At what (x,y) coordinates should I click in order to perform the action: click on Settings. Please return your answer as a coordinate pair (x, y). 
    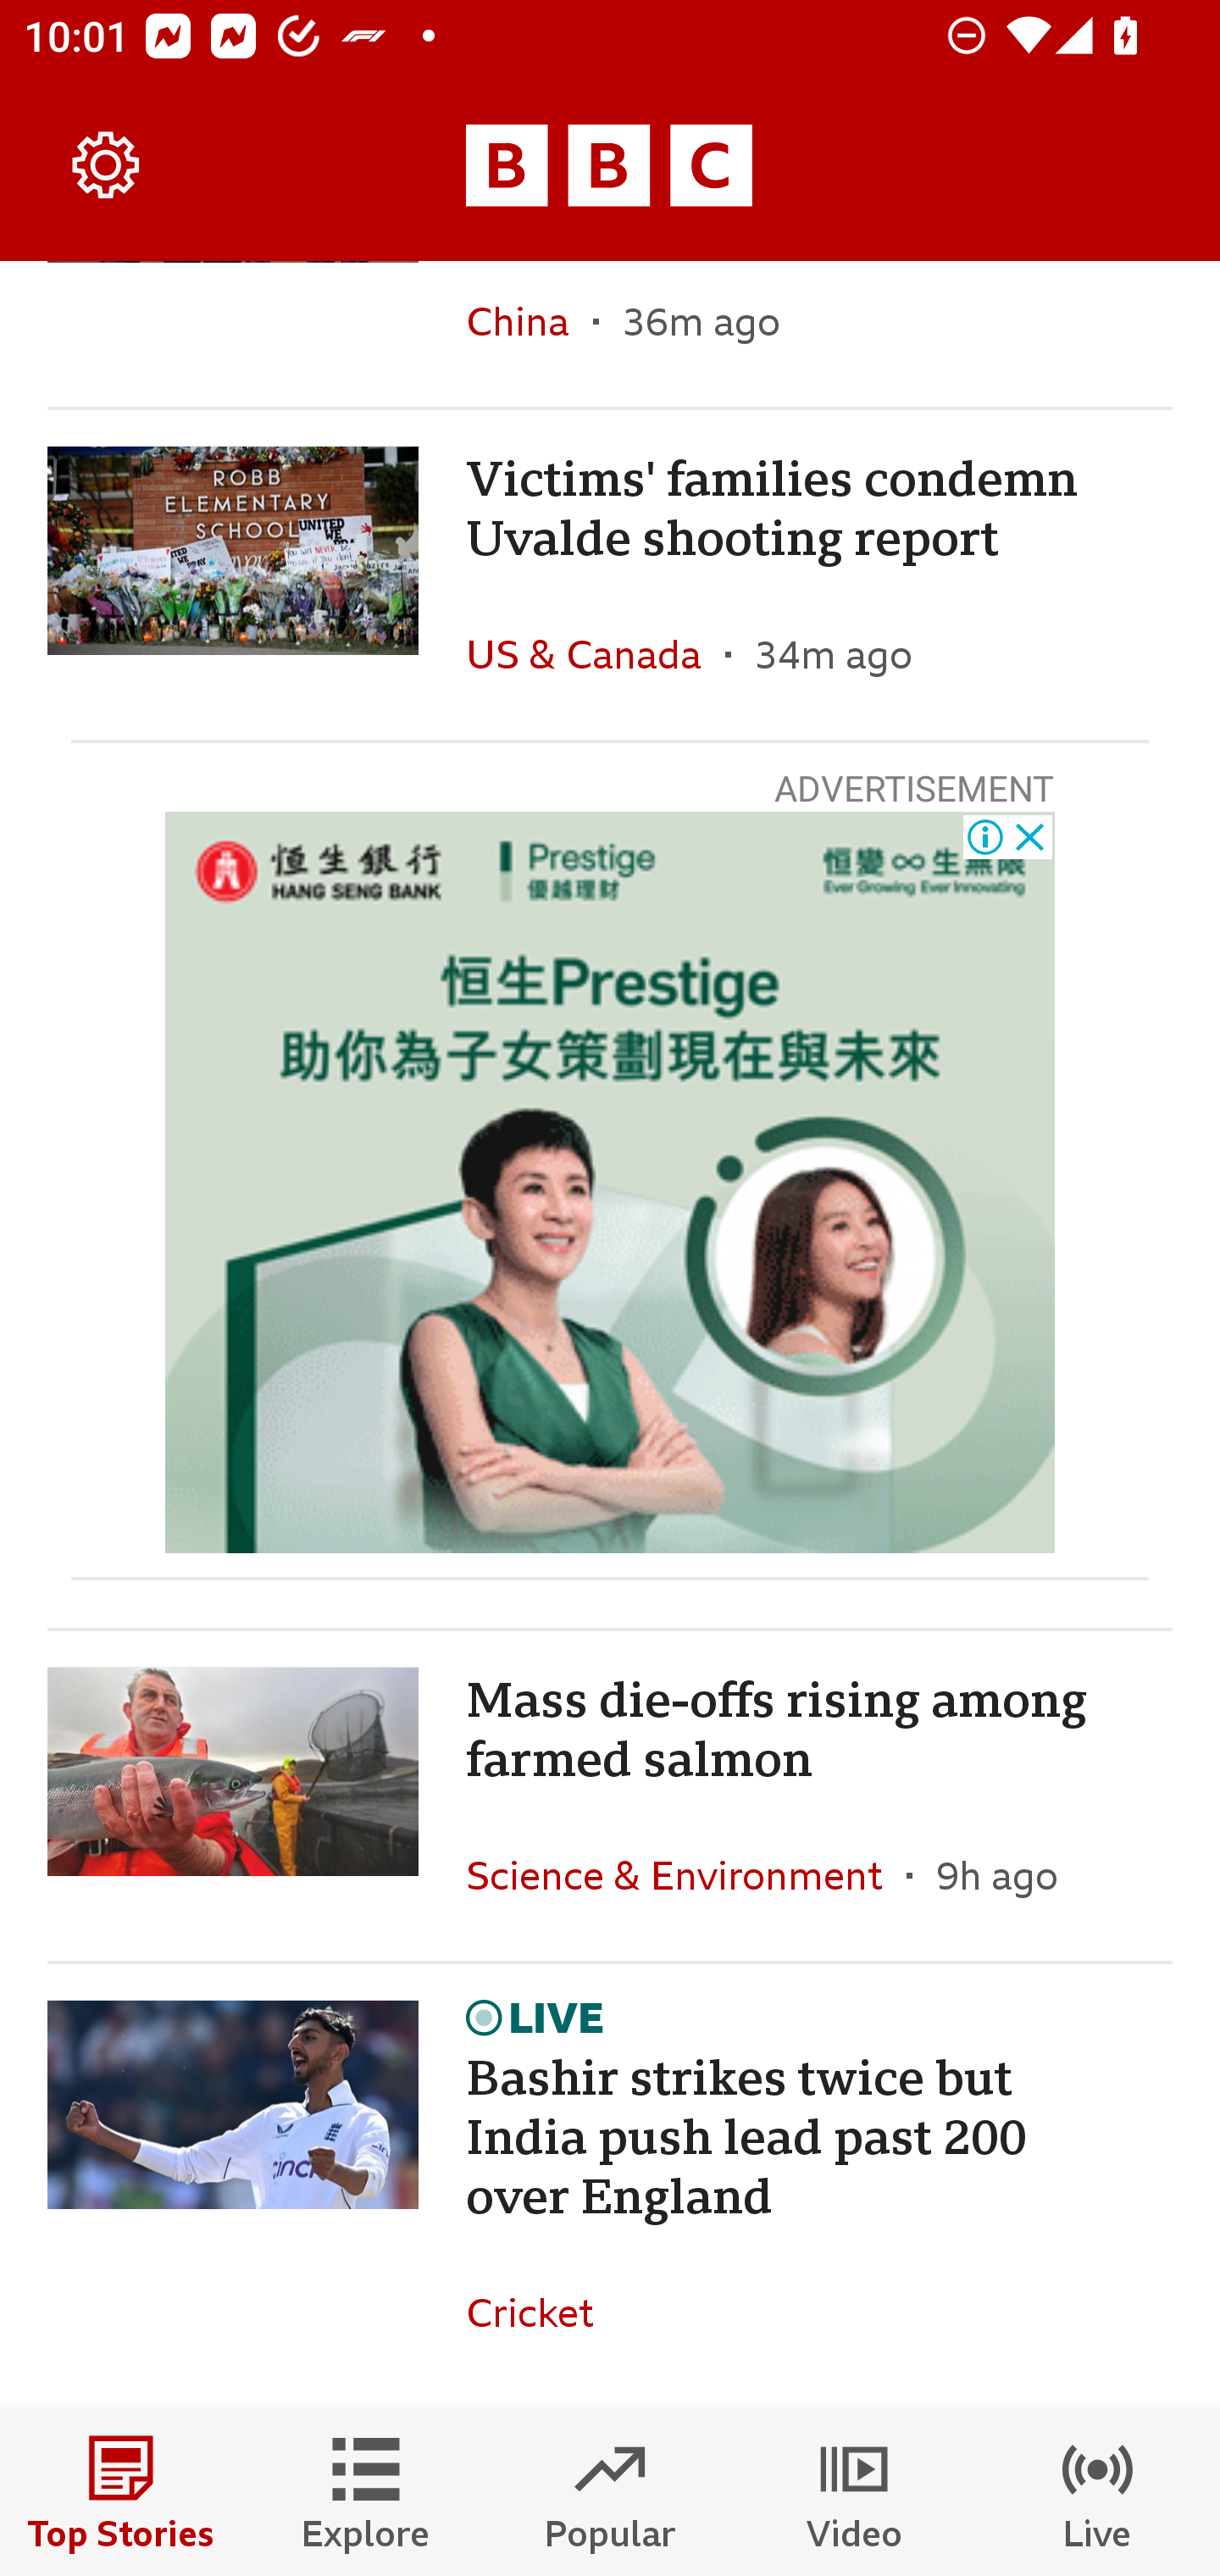
    Looking at the image, I should click on (107, 166).